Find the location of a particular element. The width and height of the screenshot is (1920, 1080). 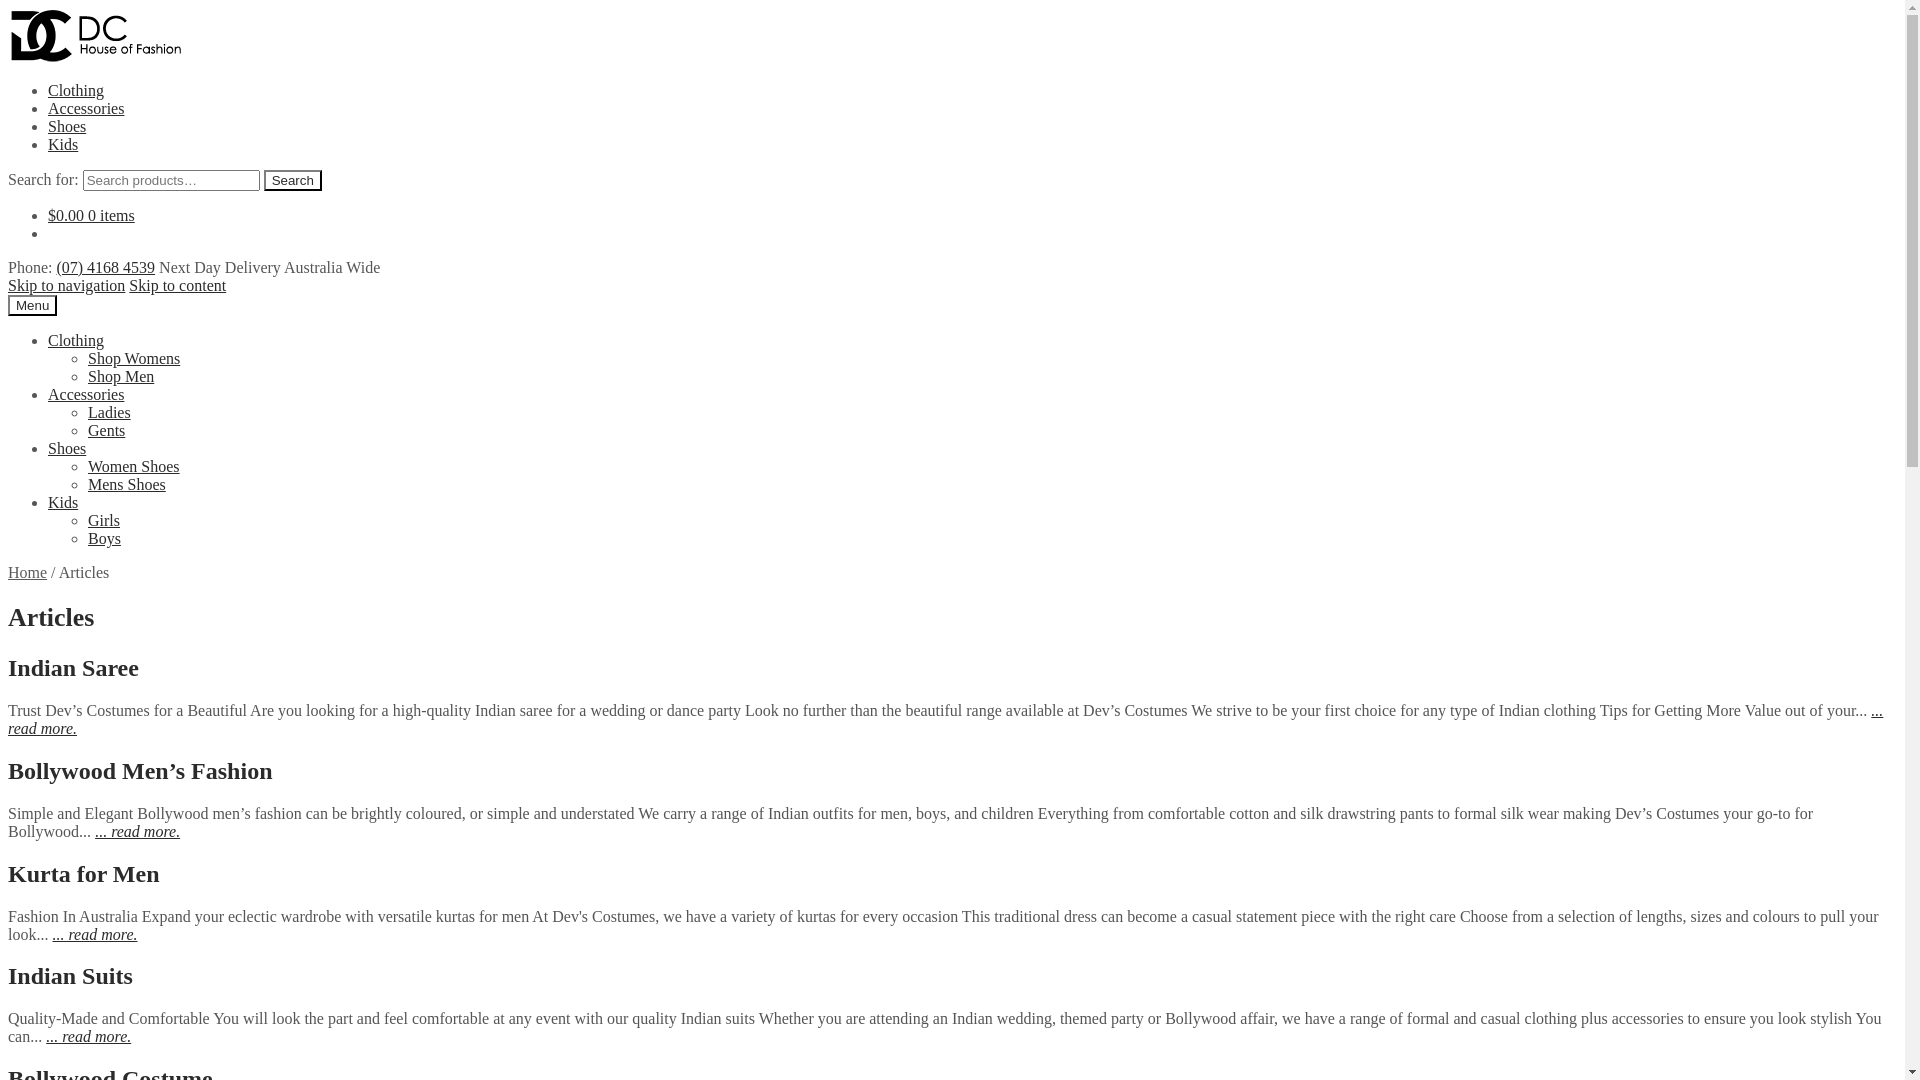

Ladies is located at coordinates (110, 412).